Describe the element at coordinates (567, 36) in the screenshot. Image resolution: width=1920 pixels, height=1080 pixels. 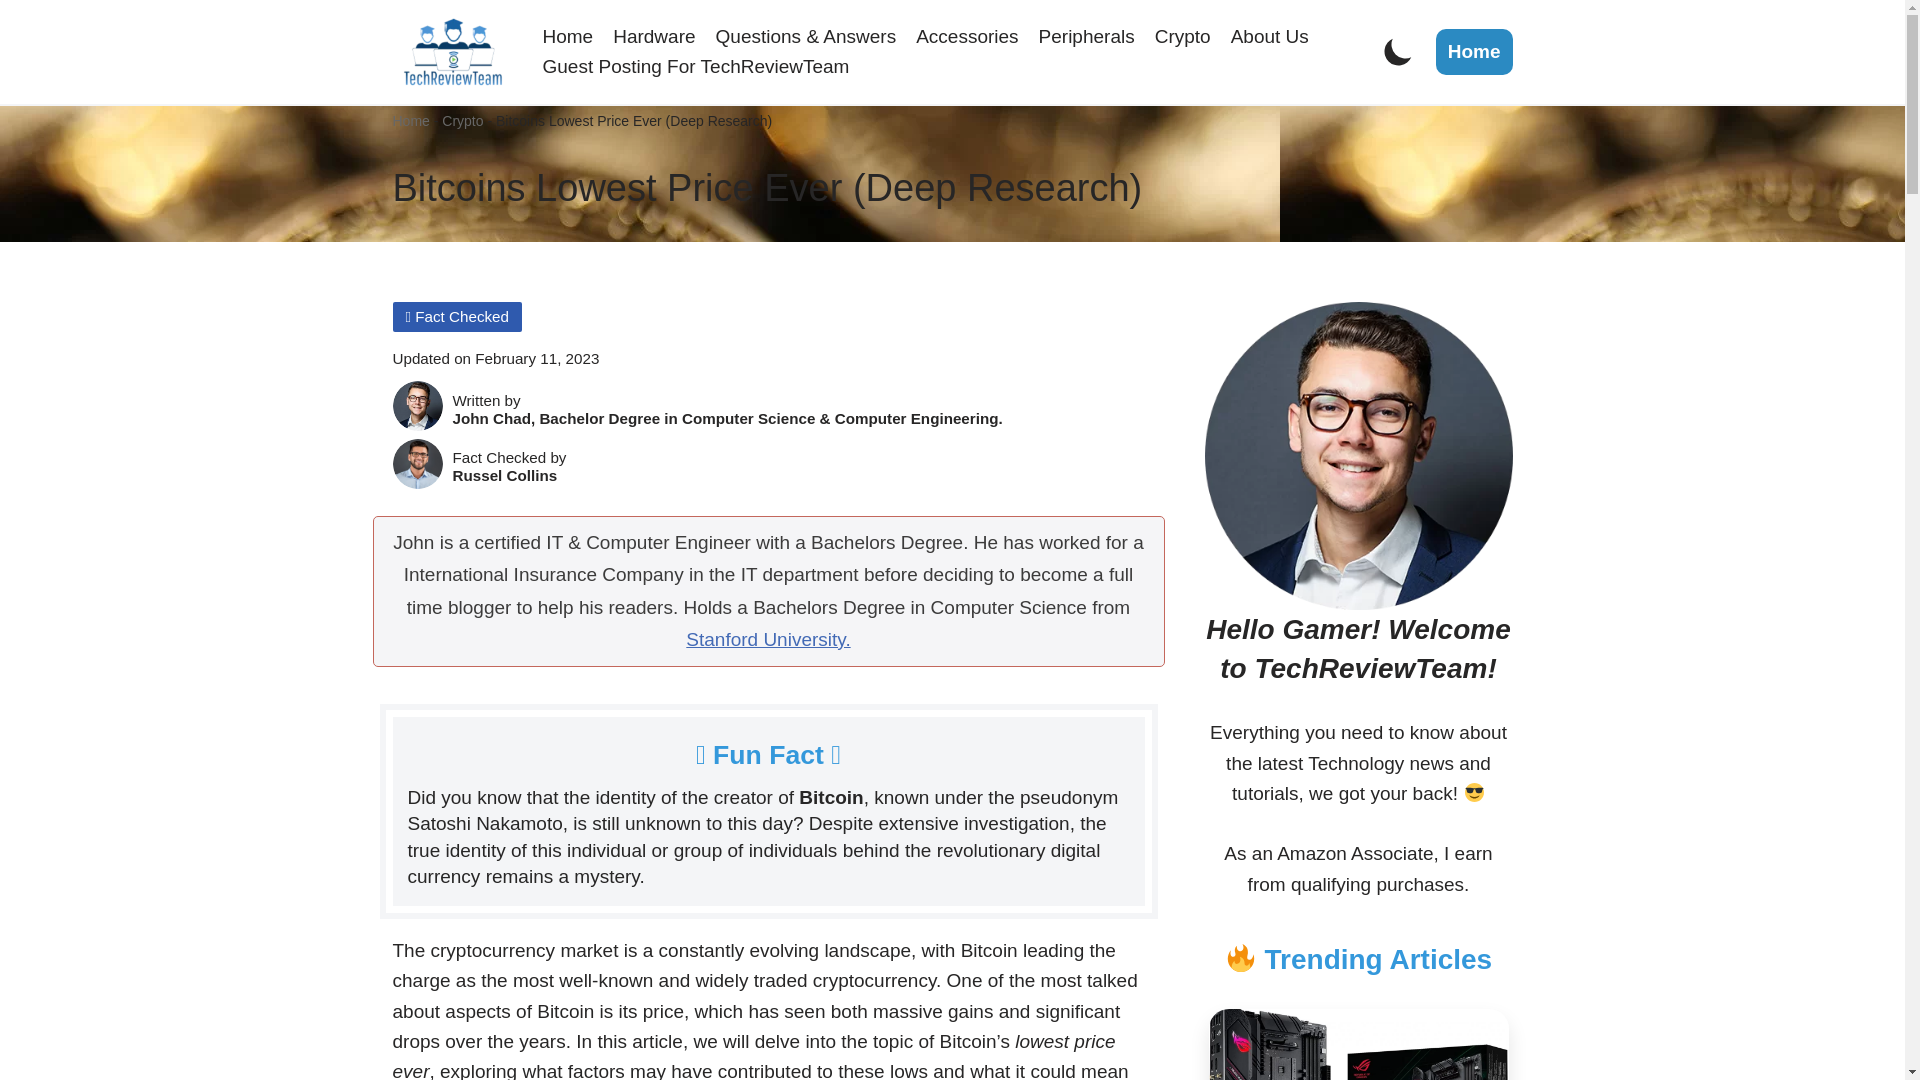
I see `Home` at that location.